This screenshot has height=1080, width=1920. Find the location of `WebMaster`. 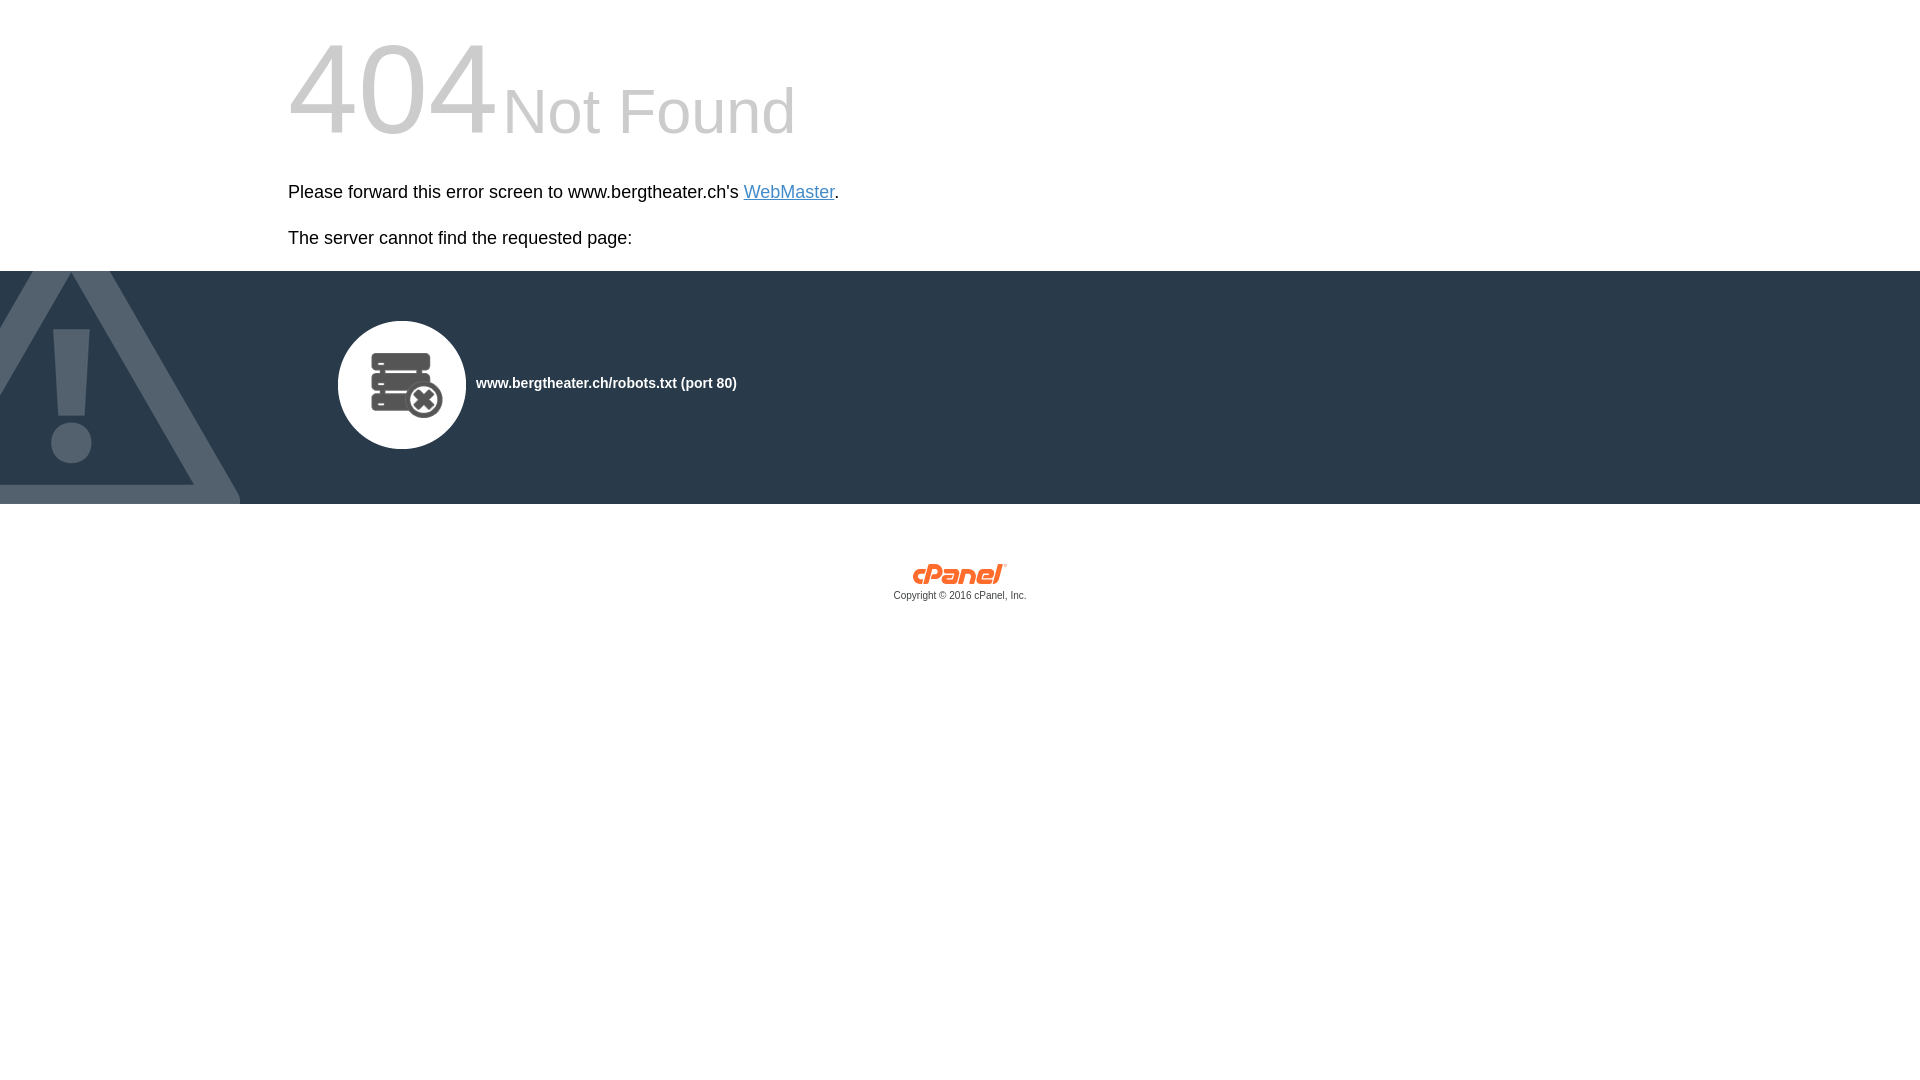

WebMaster is located at coordinates (790, 192).